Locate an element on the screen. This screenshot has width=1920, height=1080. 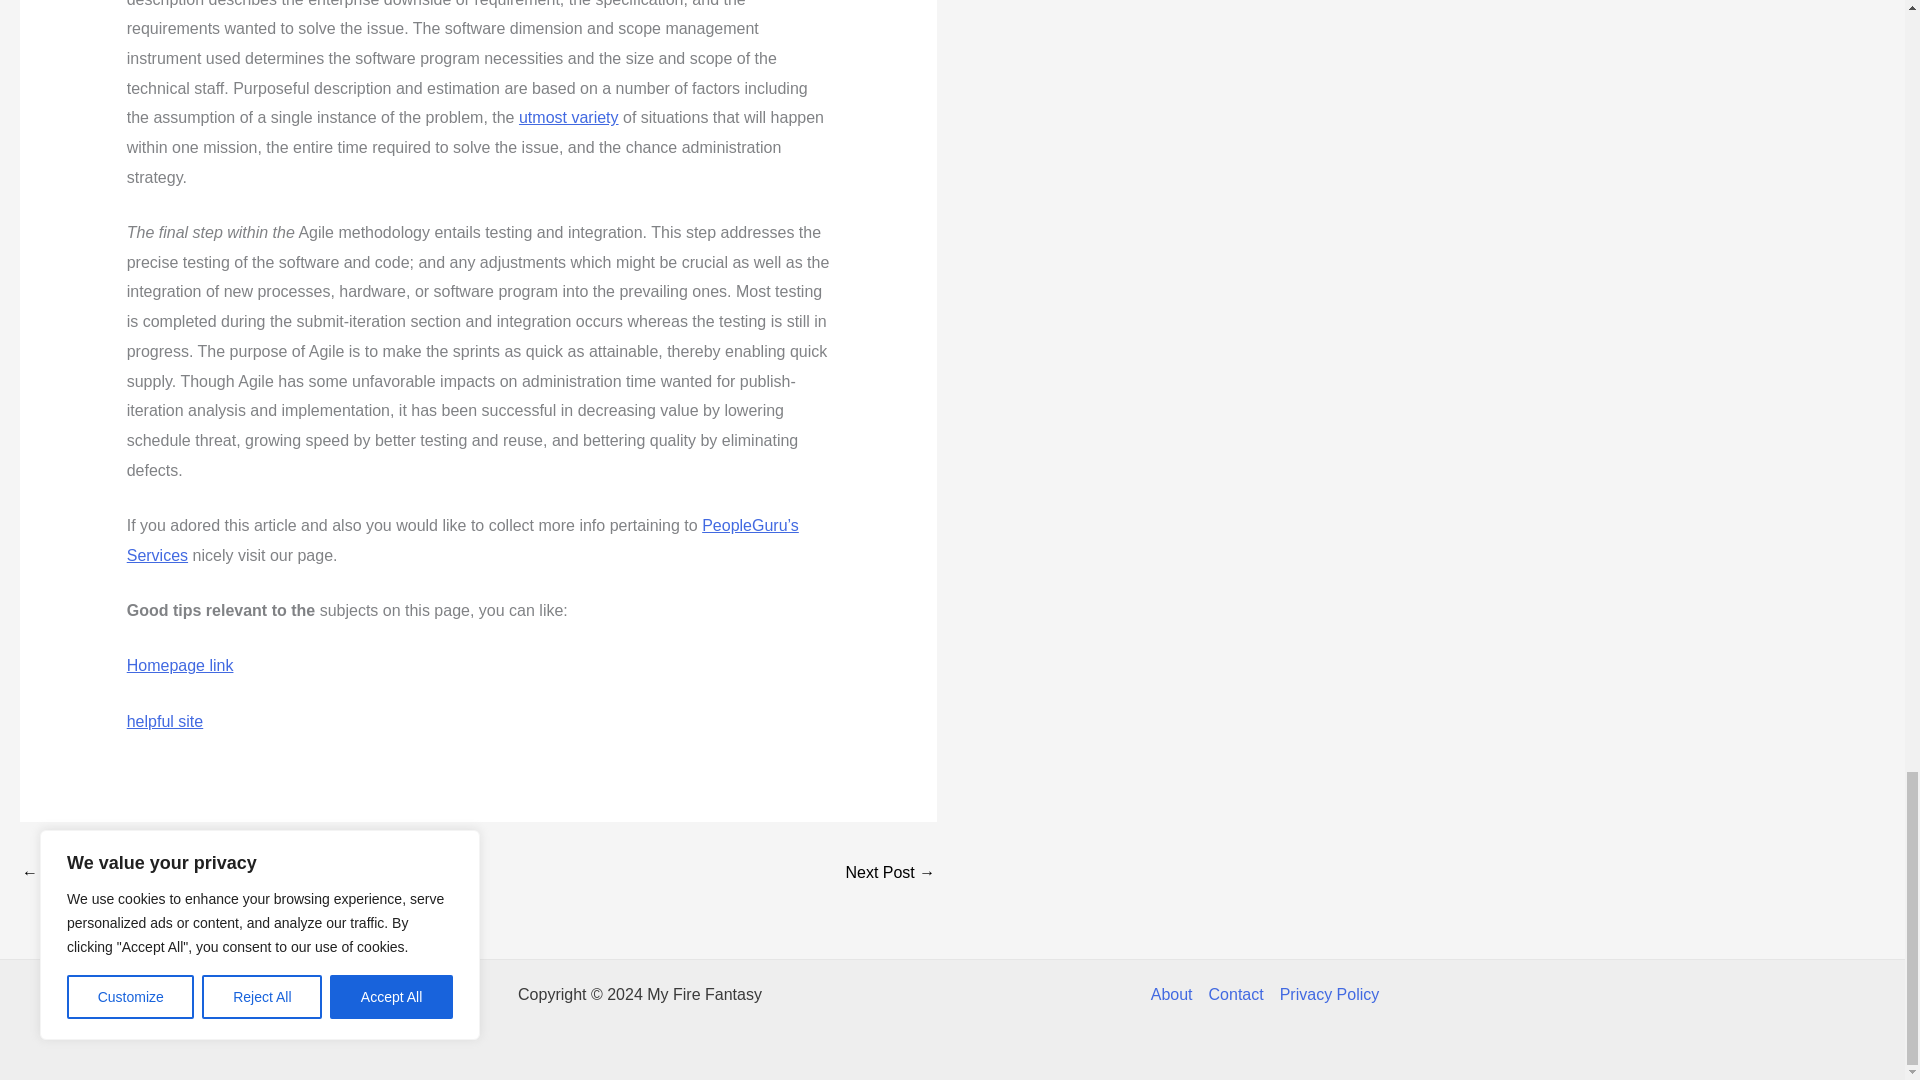
utmost variety is located at coordinates (568, 118).